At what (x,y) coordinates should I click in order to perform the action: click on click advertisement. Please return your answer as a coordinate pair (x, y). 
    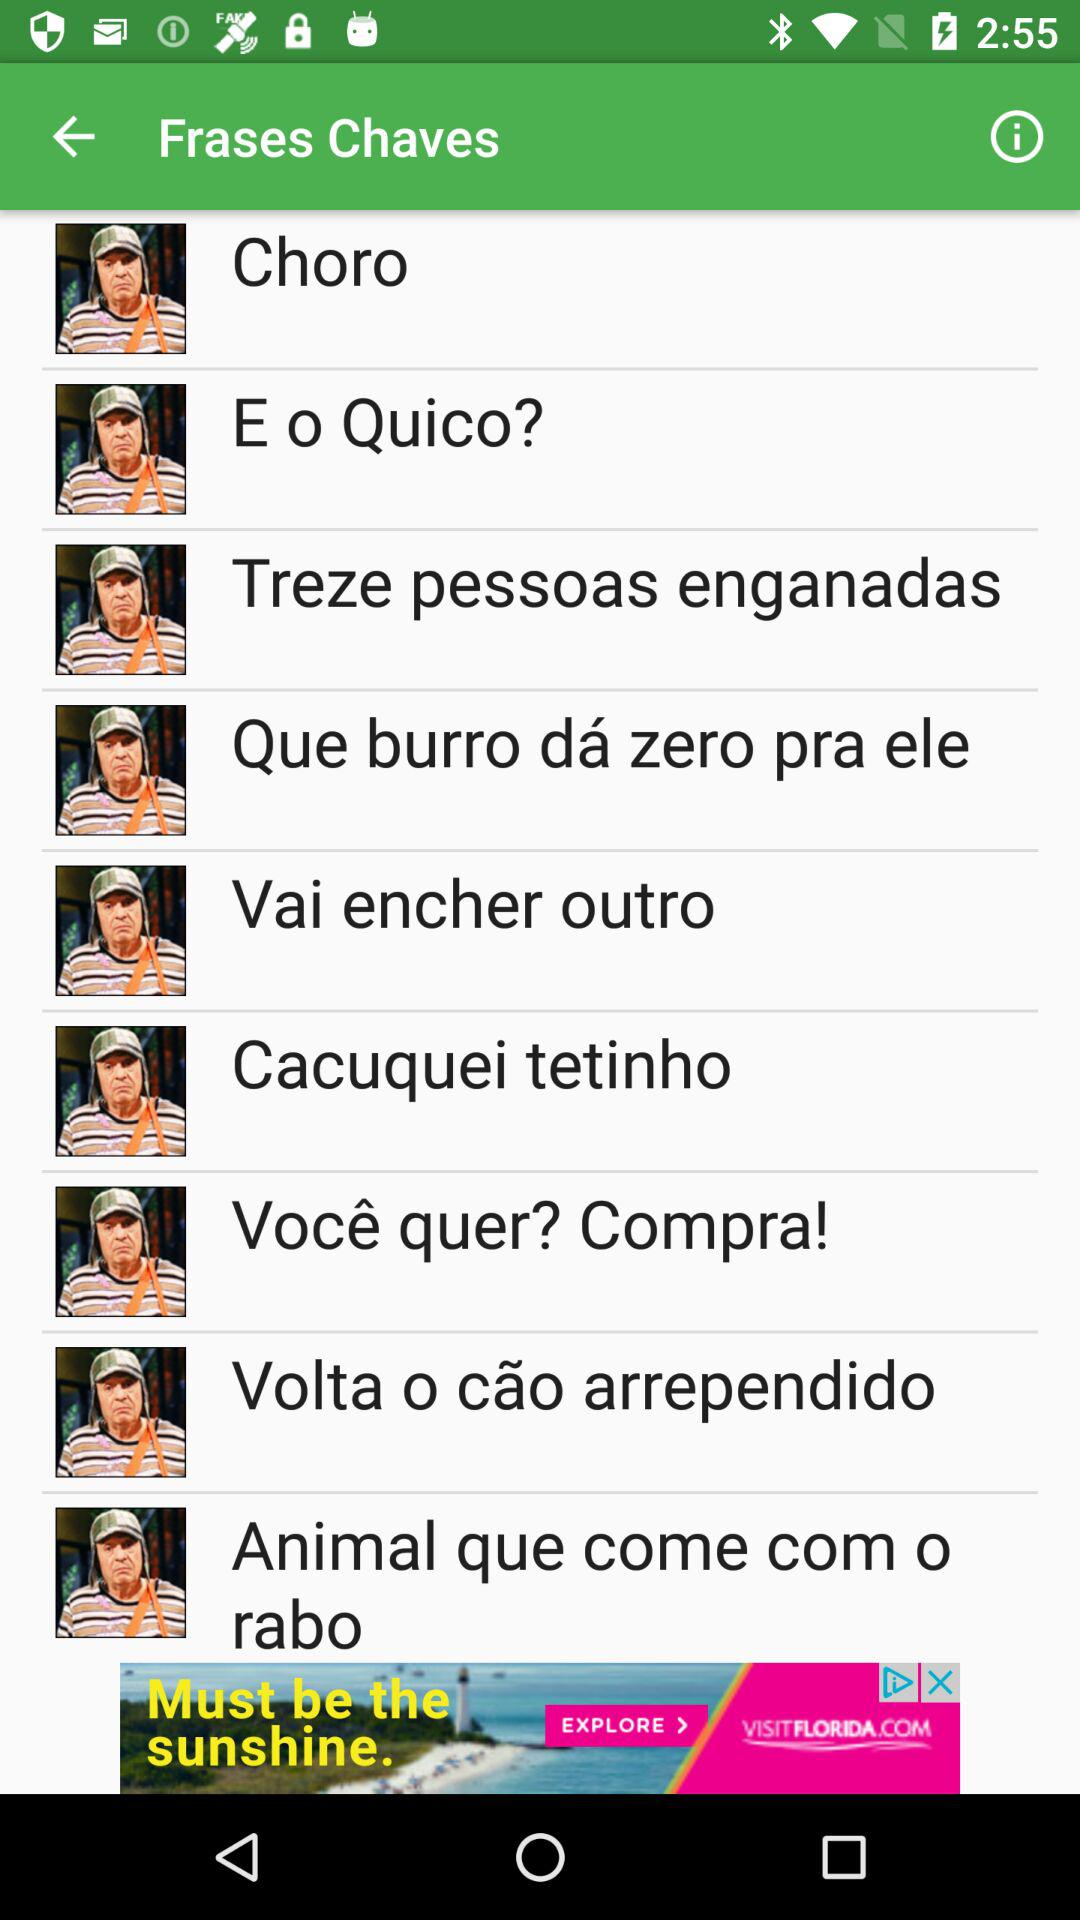
    Looking at the image, I should click on (540, 1728).